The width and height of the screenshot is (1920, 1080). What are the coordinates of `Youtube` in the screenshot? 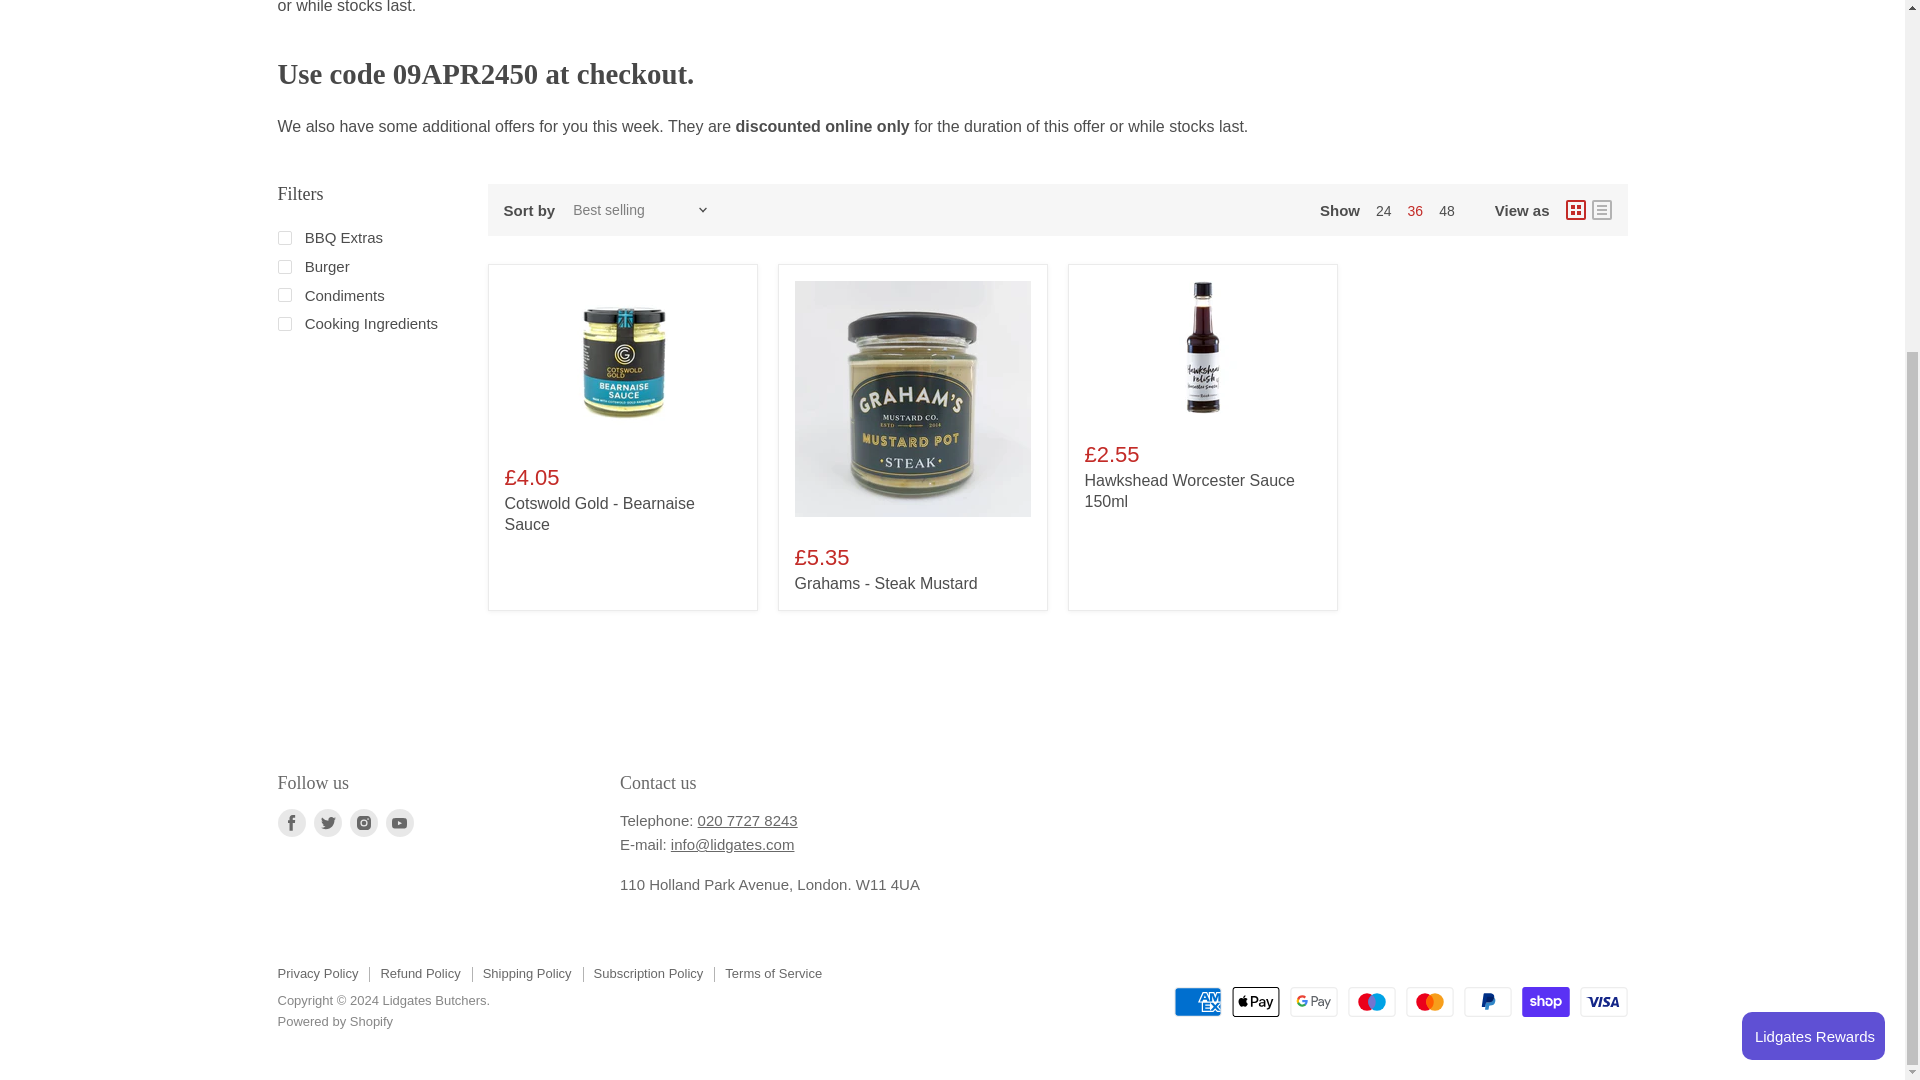 It's located at (400, 822).